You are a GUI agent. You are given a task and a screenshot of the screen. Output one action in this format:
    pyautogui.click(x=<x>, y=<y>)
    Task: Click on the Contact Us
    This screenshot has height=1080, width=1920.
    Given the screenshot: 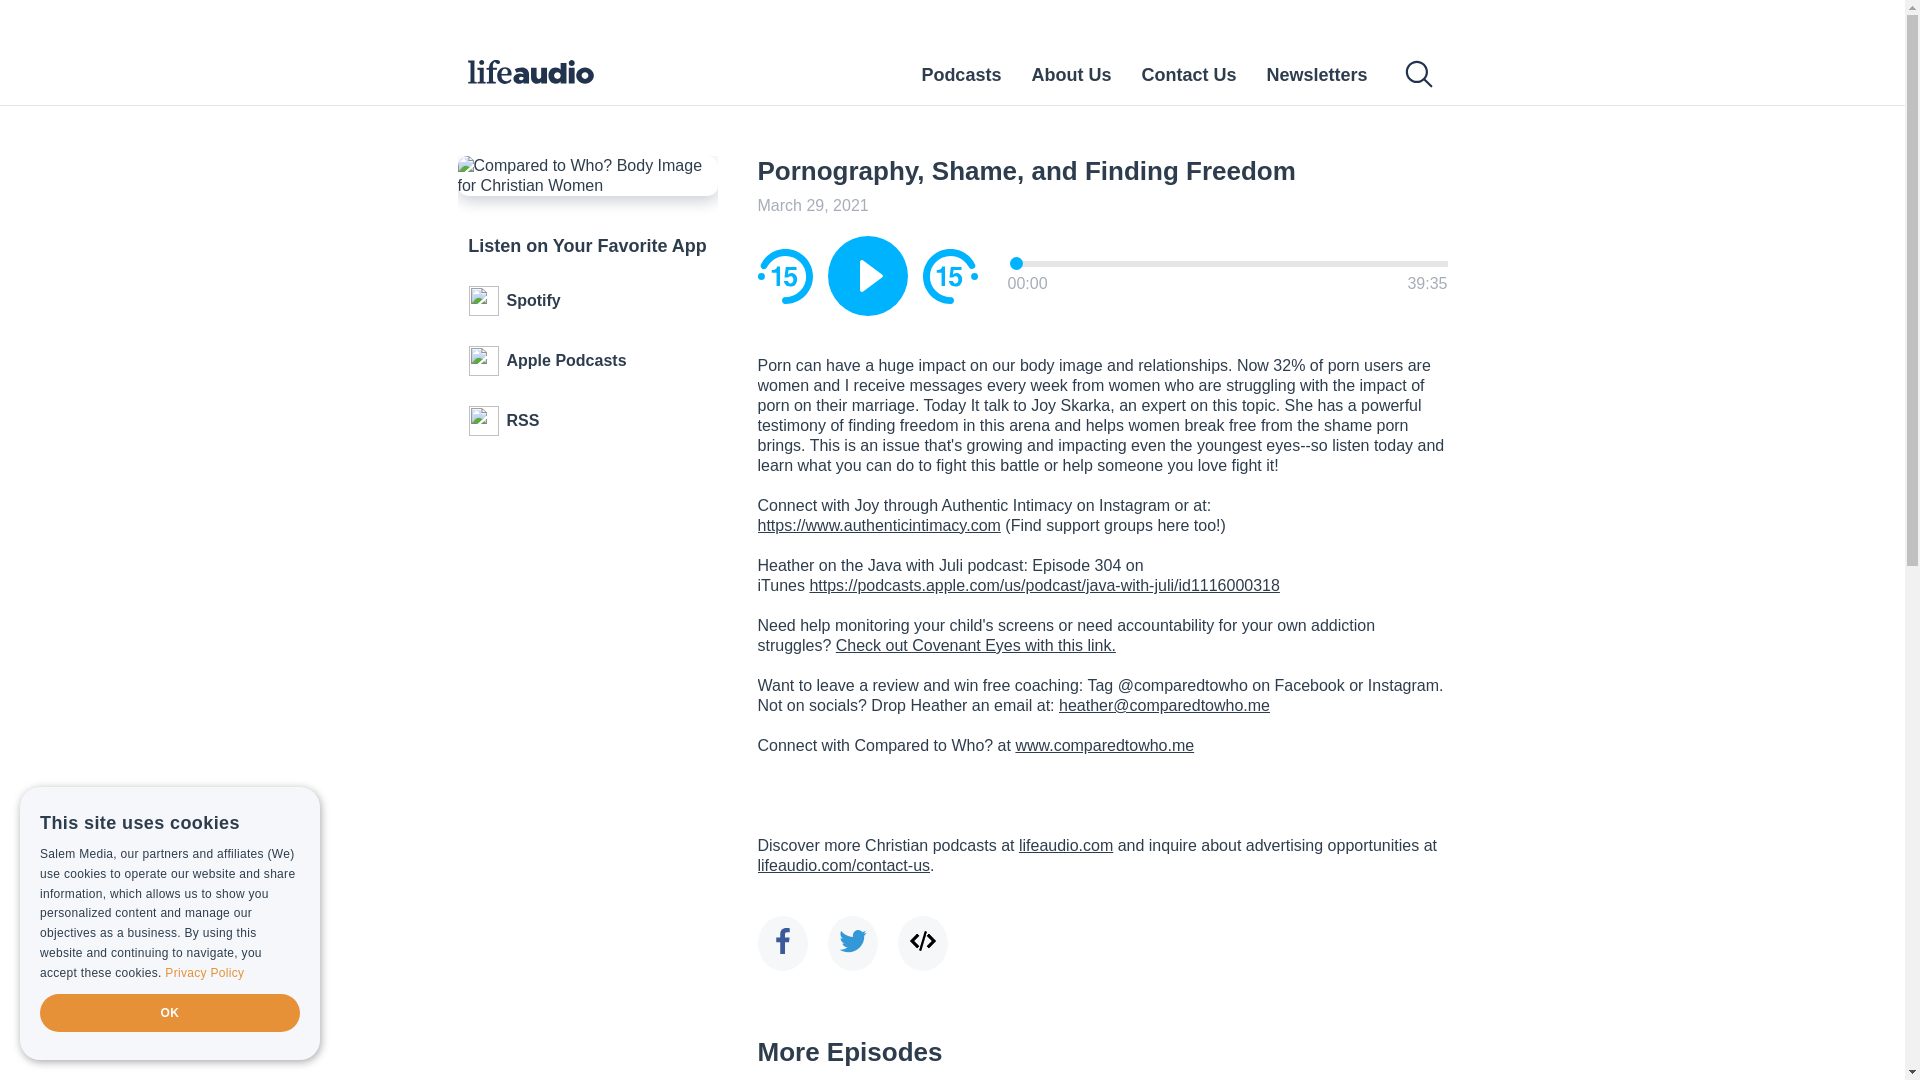 What is the action you would take?
    pyautogui.click(x=1188, y=74)
    